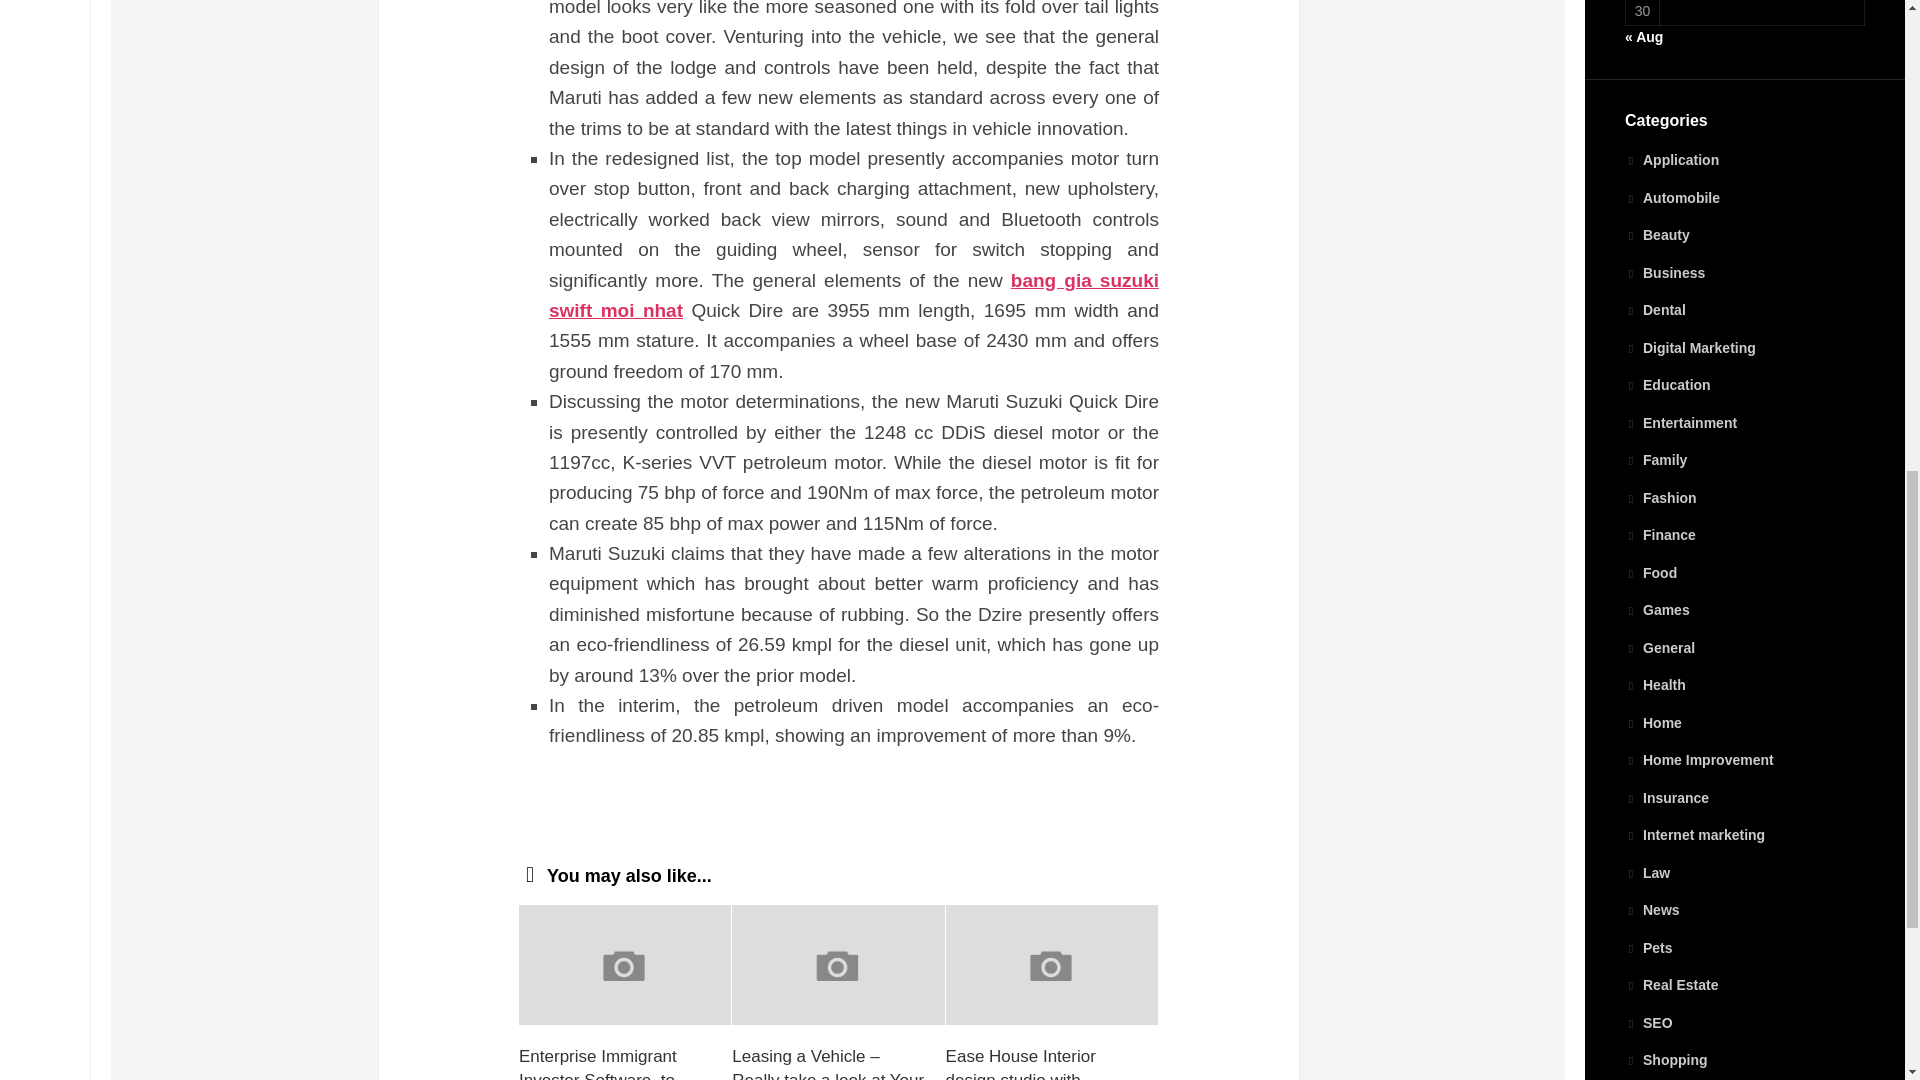 The width and height of the screenshot is (1920, 1080). What do you see at coordinates (1666, 1060) in the screenshot?
I see `Shopping` at bounding box center [1666, 1060].